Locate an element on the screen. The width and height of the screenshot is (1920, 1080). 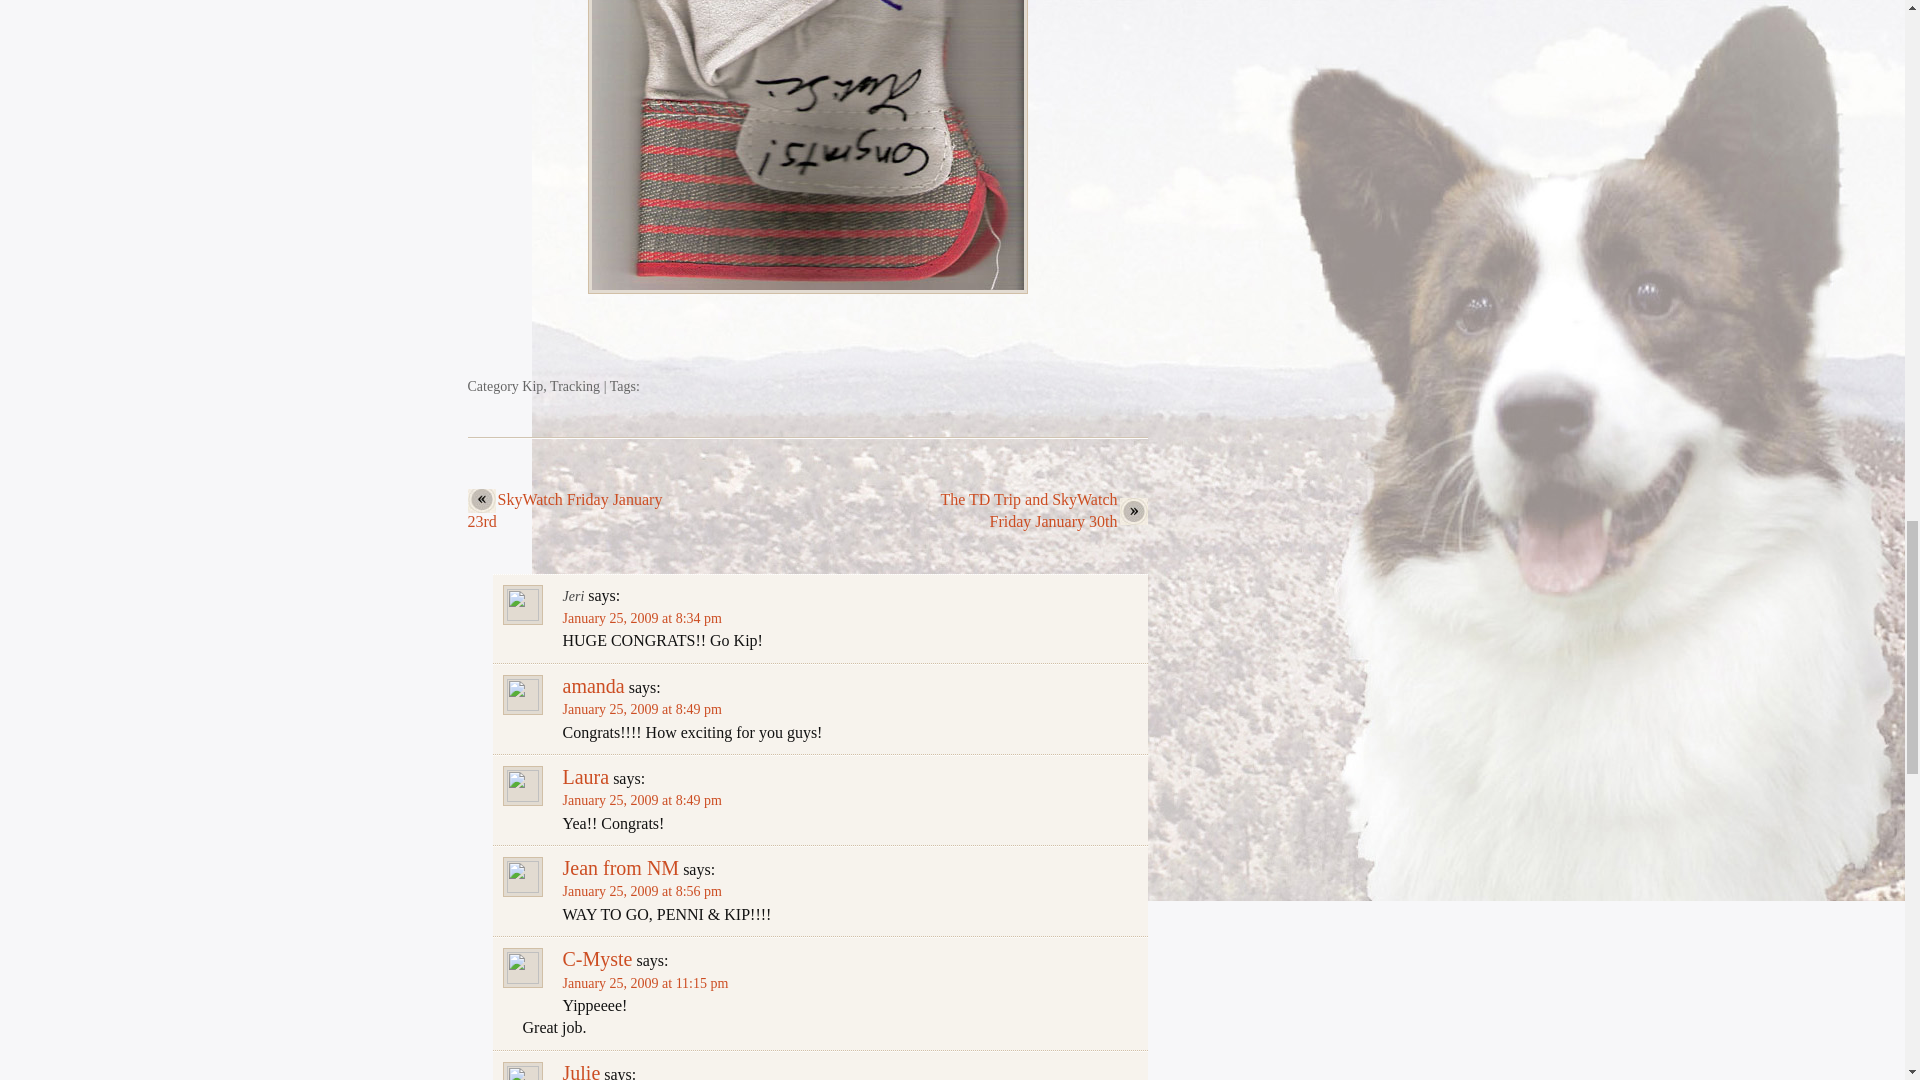
C-Myste is located at coordinates (596, 958).